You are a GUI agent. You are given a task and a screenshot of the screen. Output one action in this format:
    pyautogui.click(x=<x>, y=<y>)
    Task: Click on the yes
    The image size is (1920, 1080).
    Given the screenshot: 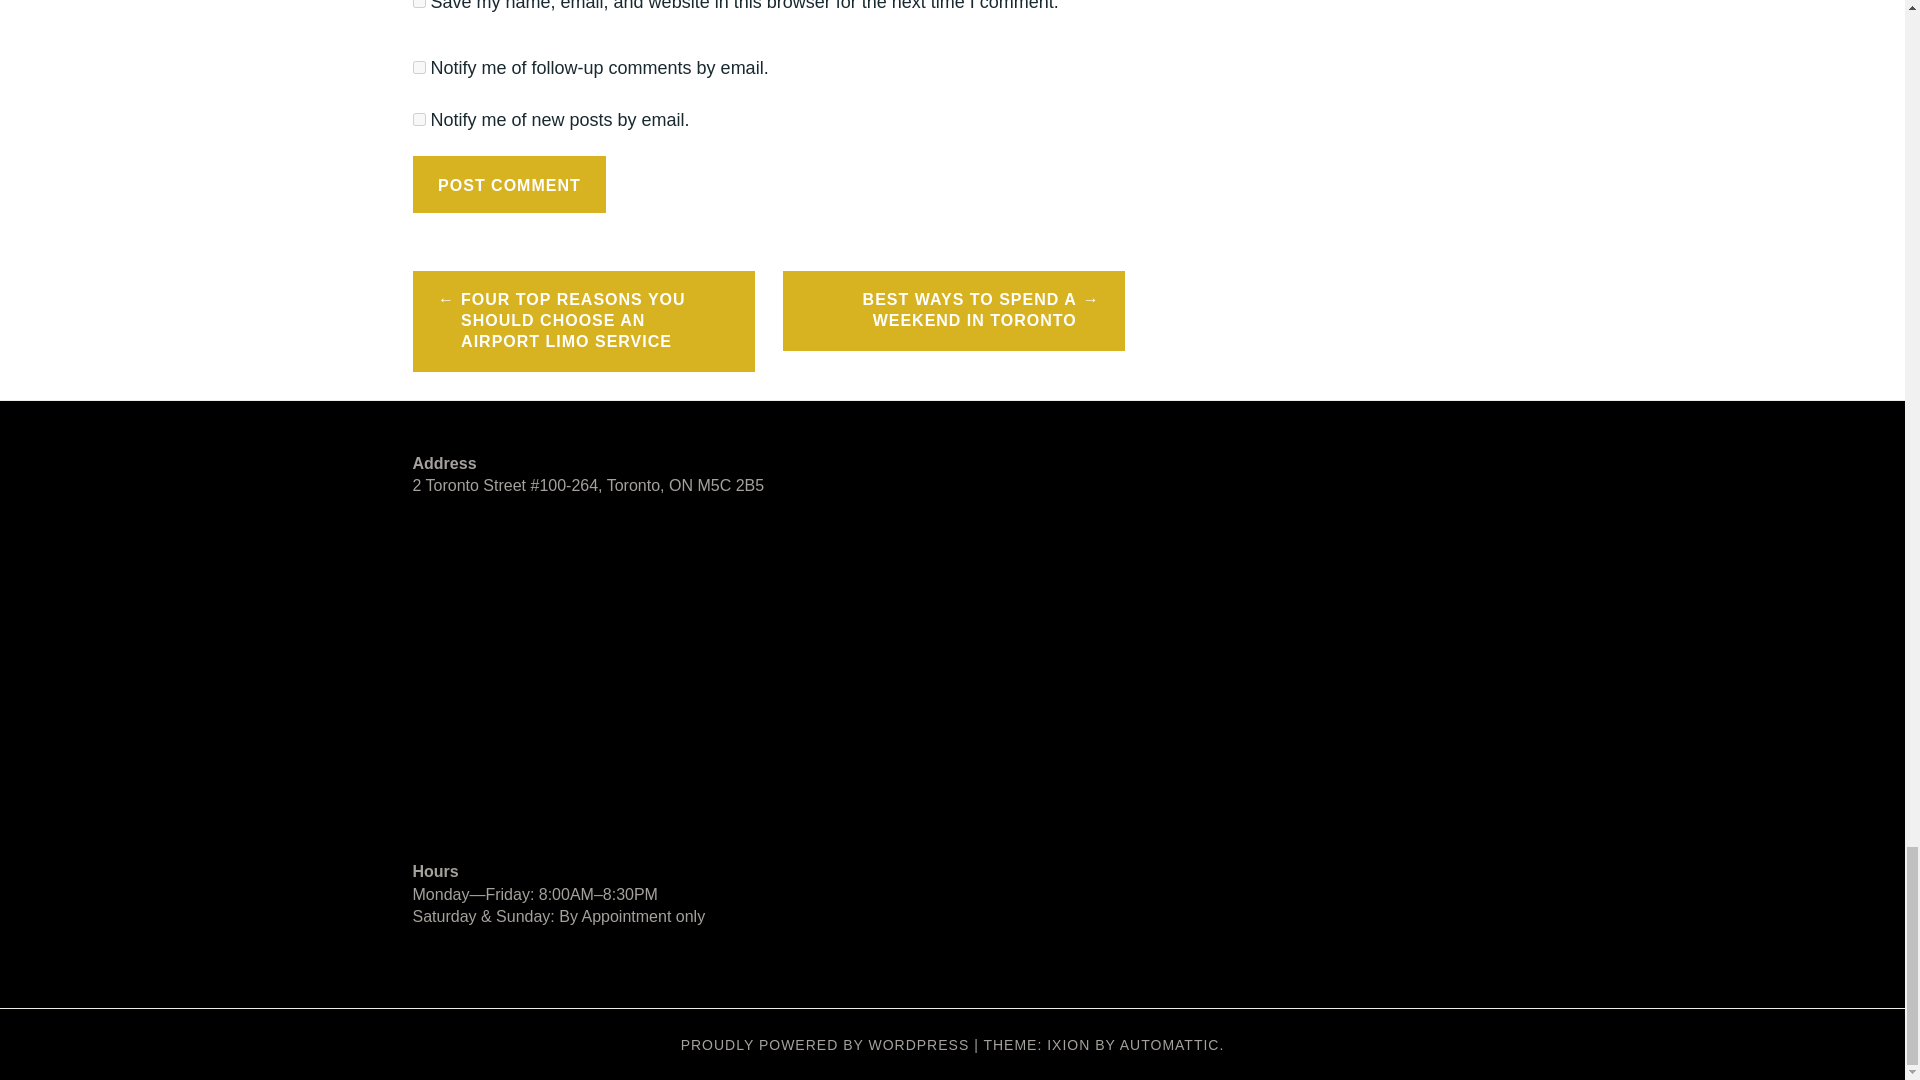 What is the action you would take?
    pyautogui.click(x=418, y=4)
    